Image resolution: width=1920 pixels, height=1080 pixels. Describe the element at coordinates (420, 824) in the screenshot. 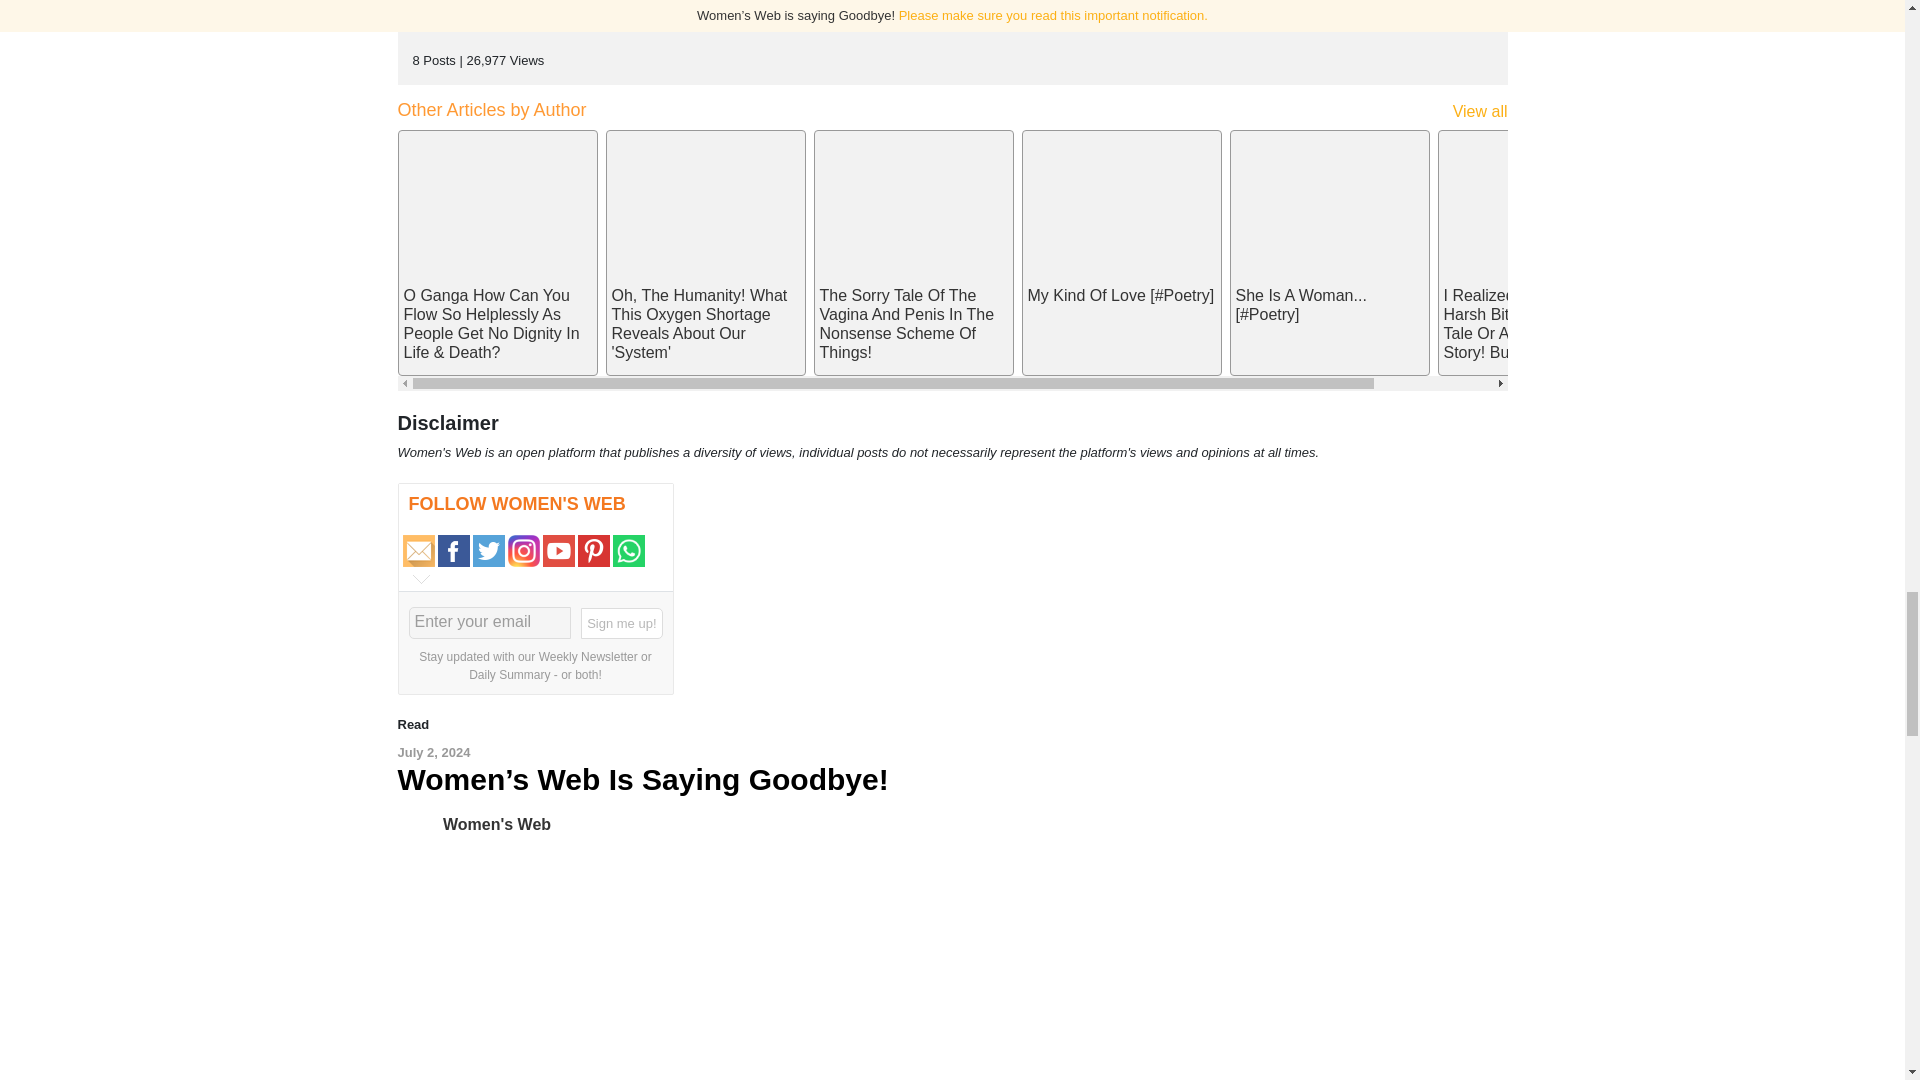

I see `Women's Web` at that location.